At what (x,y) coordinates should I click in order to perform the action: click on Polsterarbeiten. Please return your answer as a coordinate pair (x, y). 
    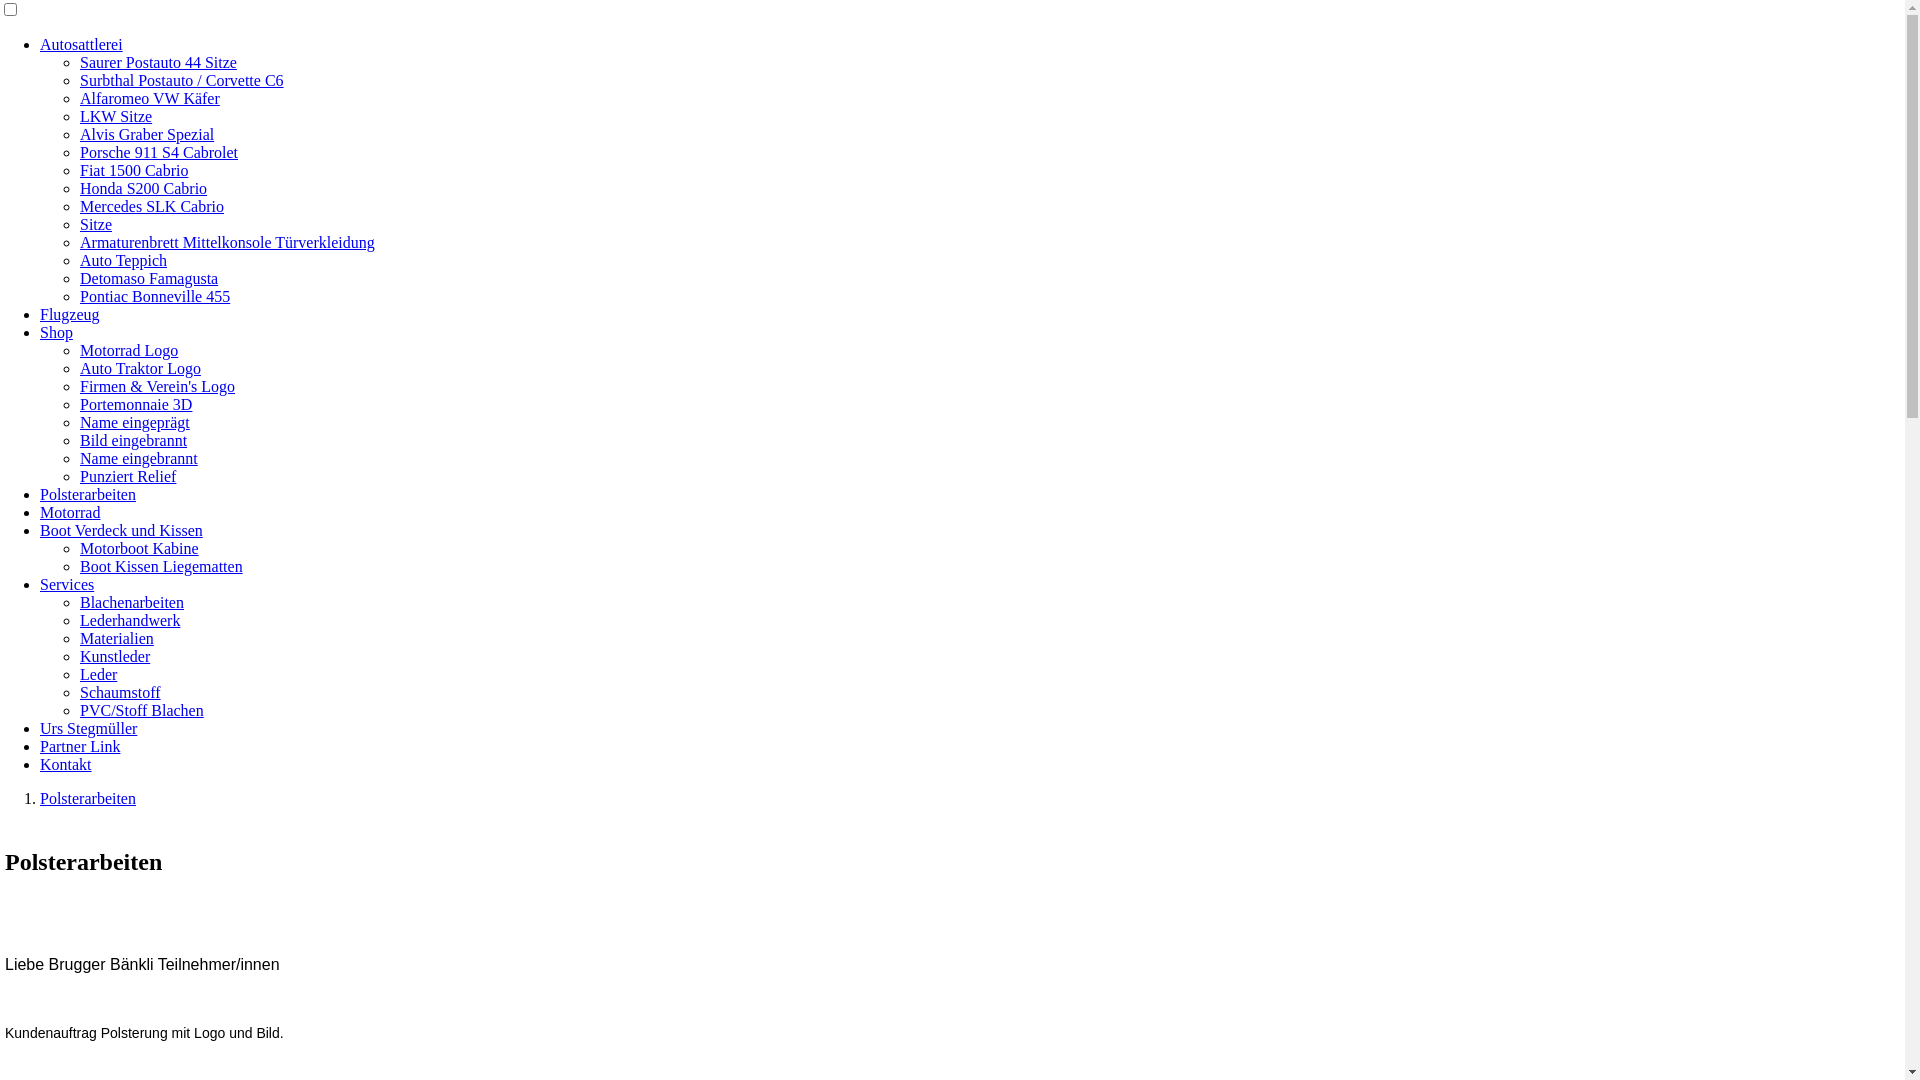
    Looking at the image, I should click on (88, 494).